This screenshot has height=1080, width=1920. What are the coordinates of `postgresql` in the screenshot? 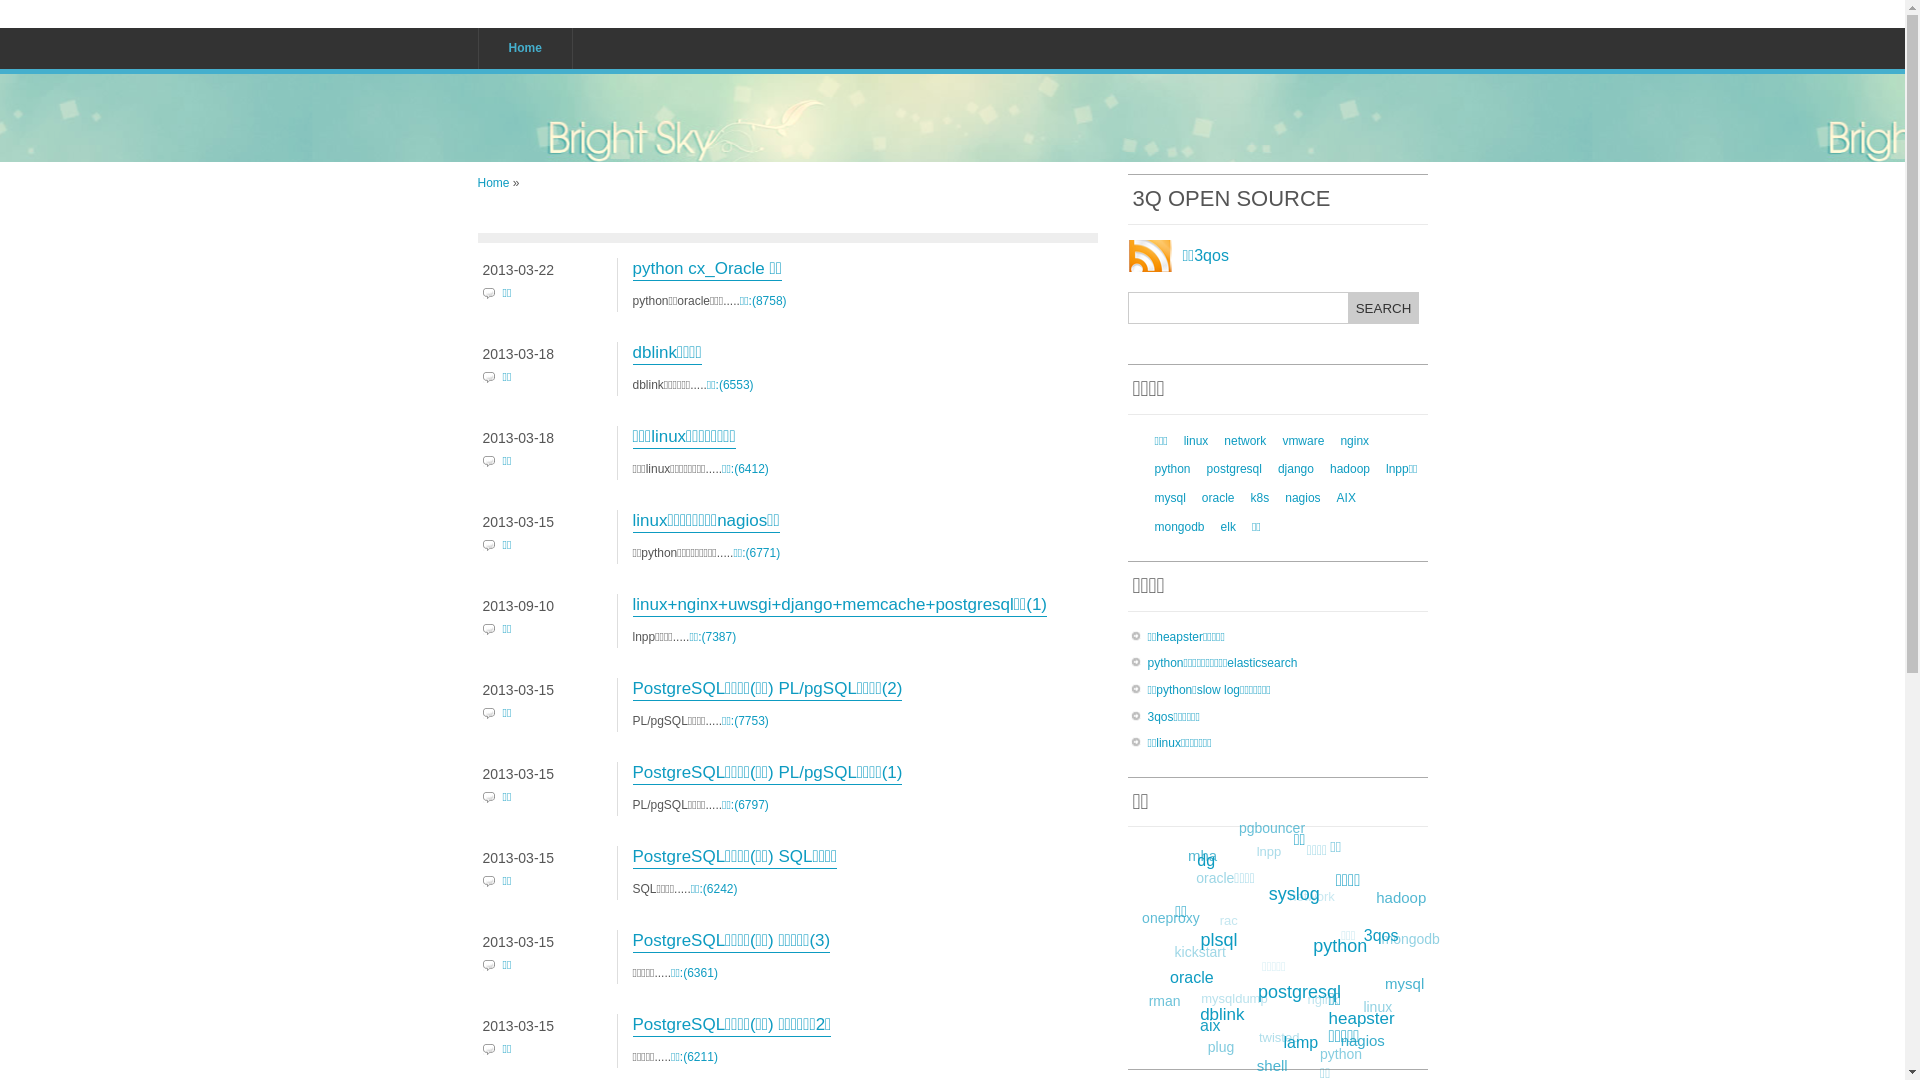 It's located at (1234, 469).